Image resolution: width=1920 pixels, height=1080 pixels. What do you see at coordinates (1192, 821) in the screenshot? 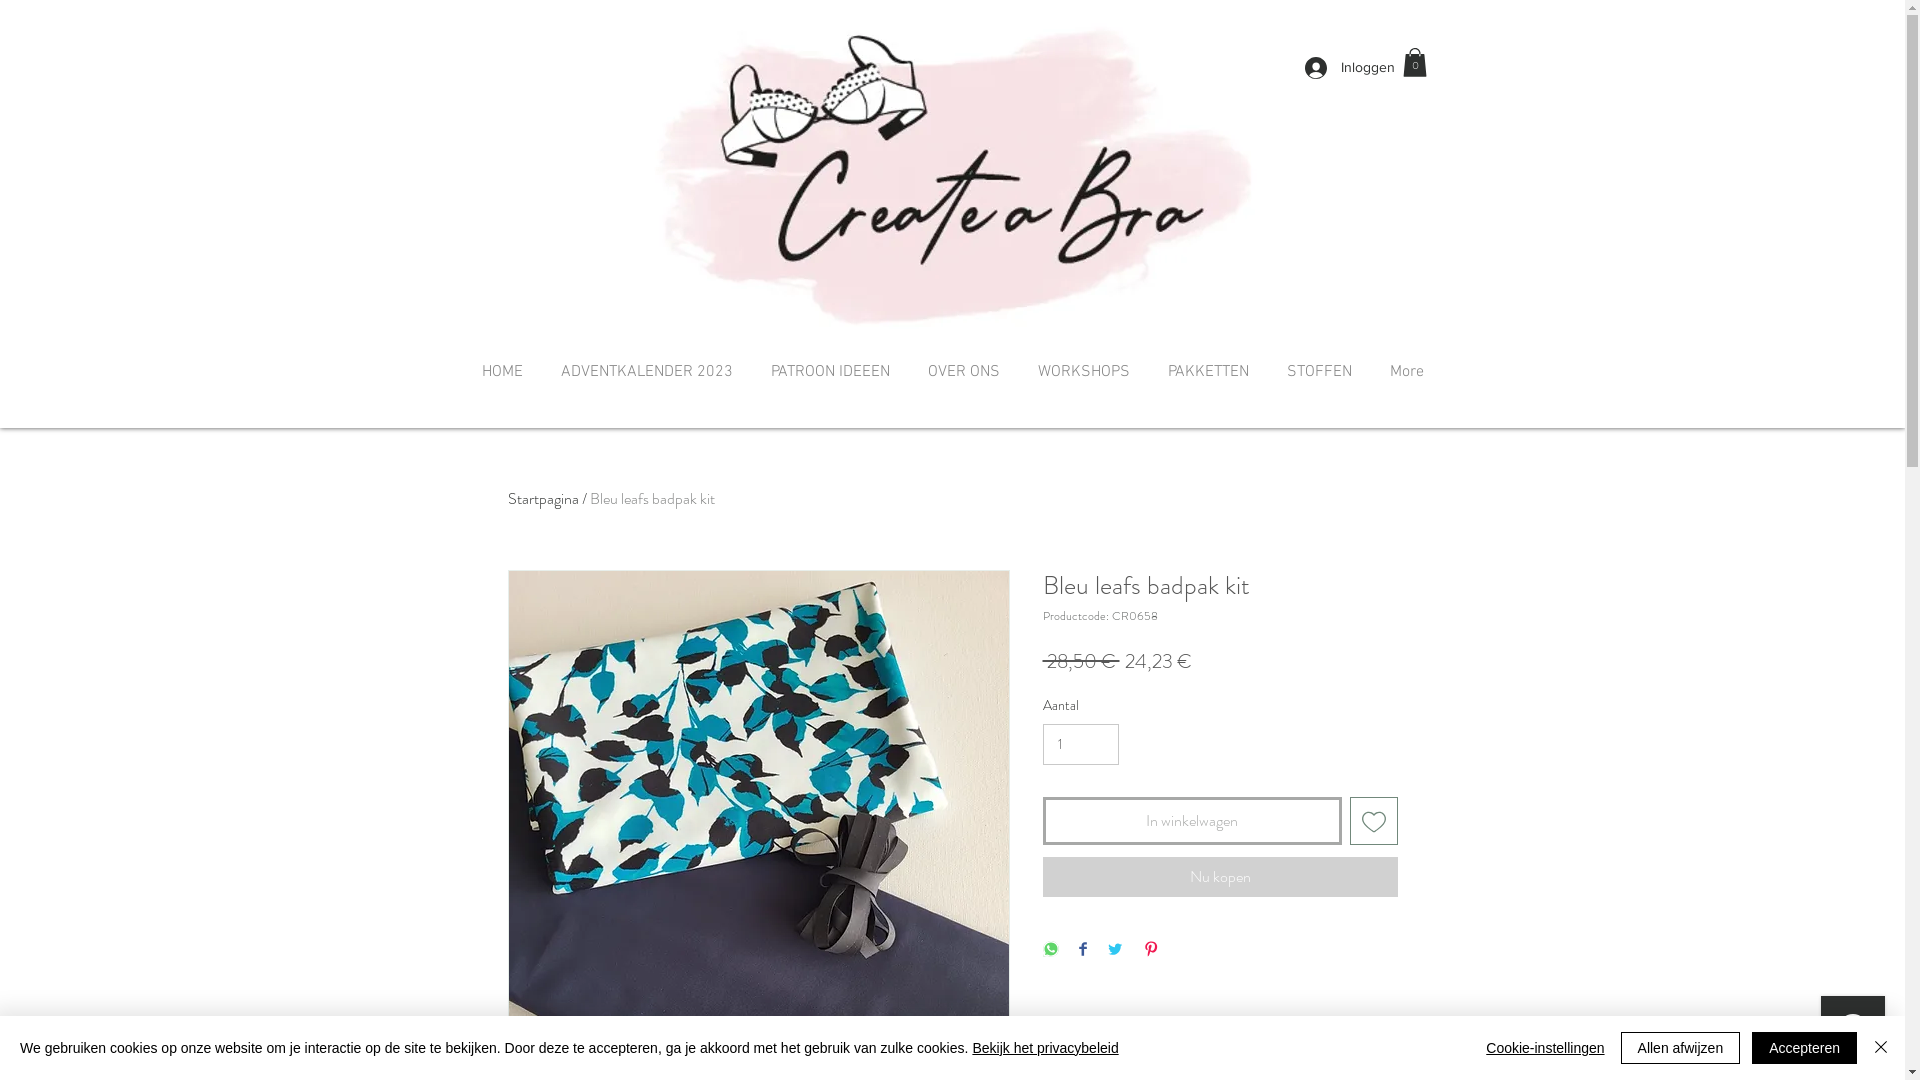
I see `In winkelwagen` at bounding box center [1192, 821].